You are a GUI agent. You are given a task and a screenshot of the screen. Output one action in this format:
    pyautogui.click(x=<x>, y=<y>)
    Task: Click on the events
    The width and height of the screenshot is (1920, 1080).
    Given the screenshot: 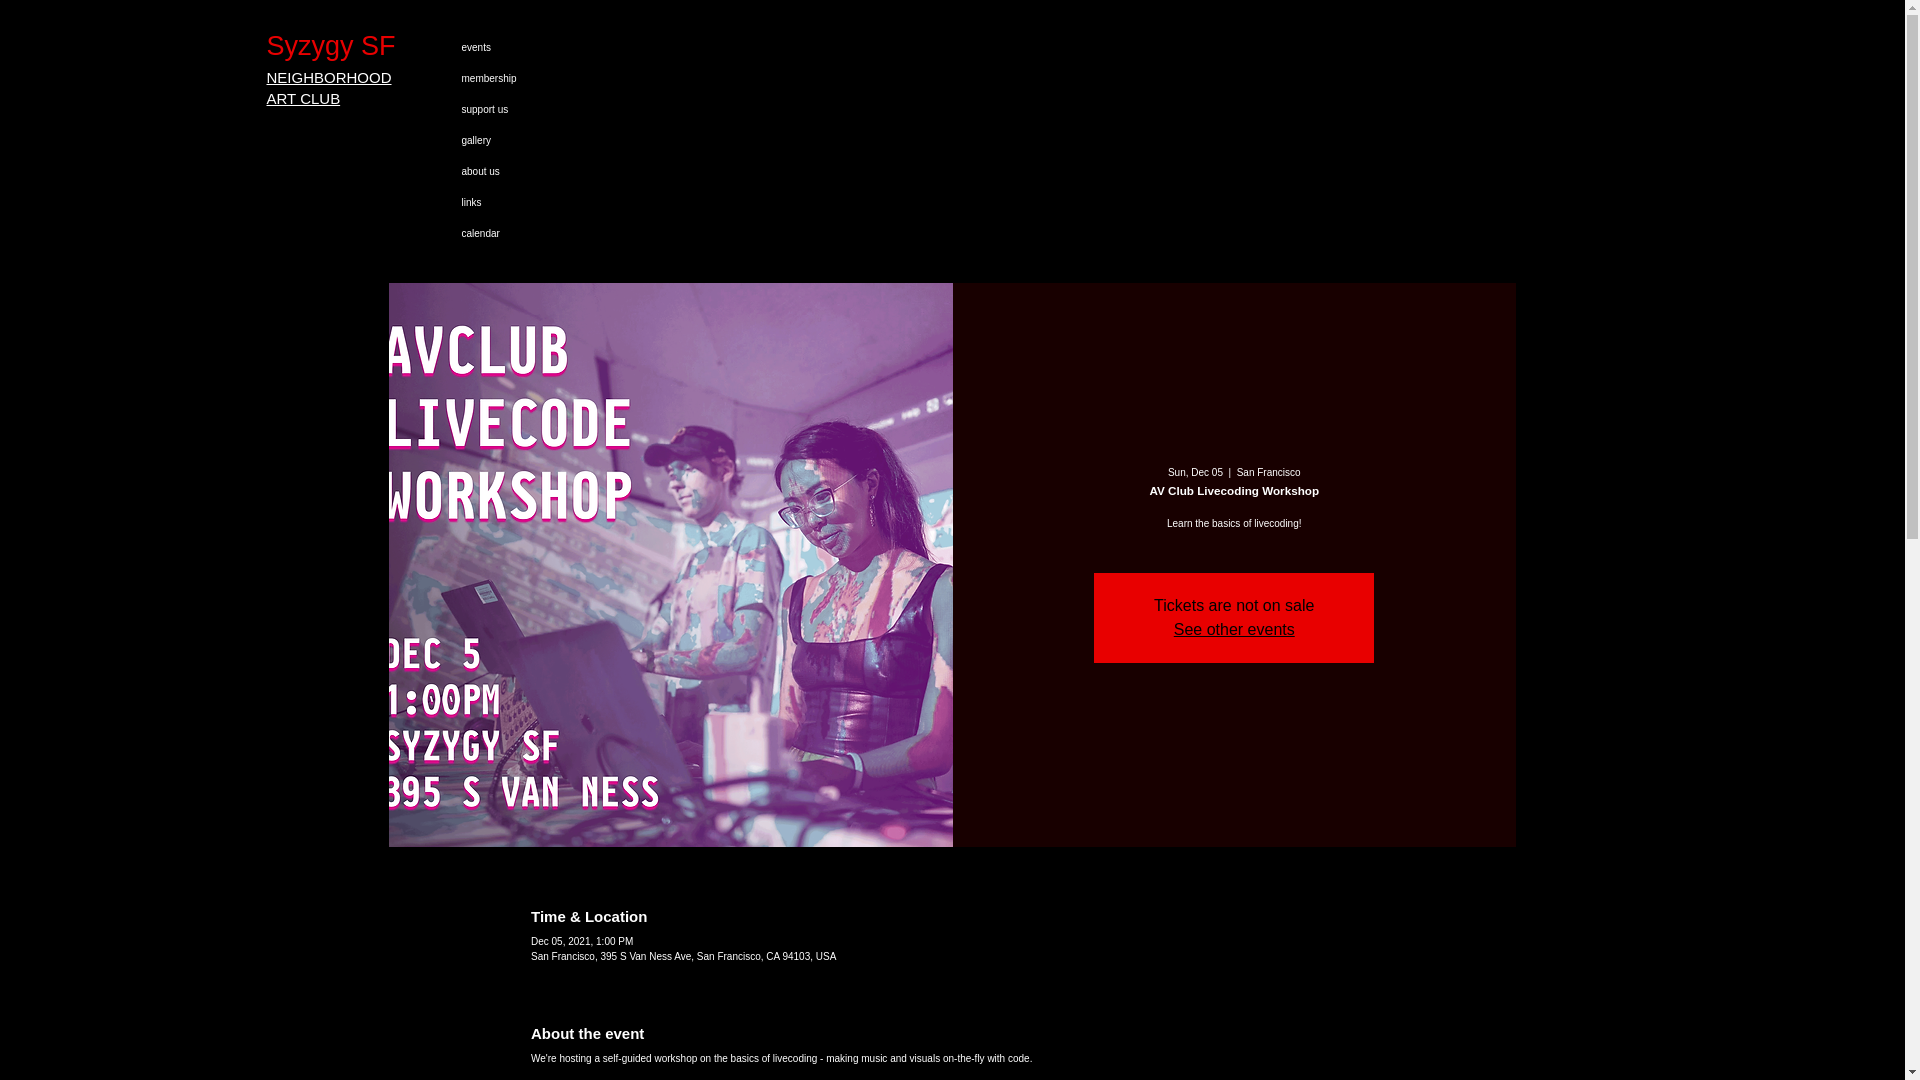 What is the action you would take?
    pyautogui.click(x=554, y=47)
    